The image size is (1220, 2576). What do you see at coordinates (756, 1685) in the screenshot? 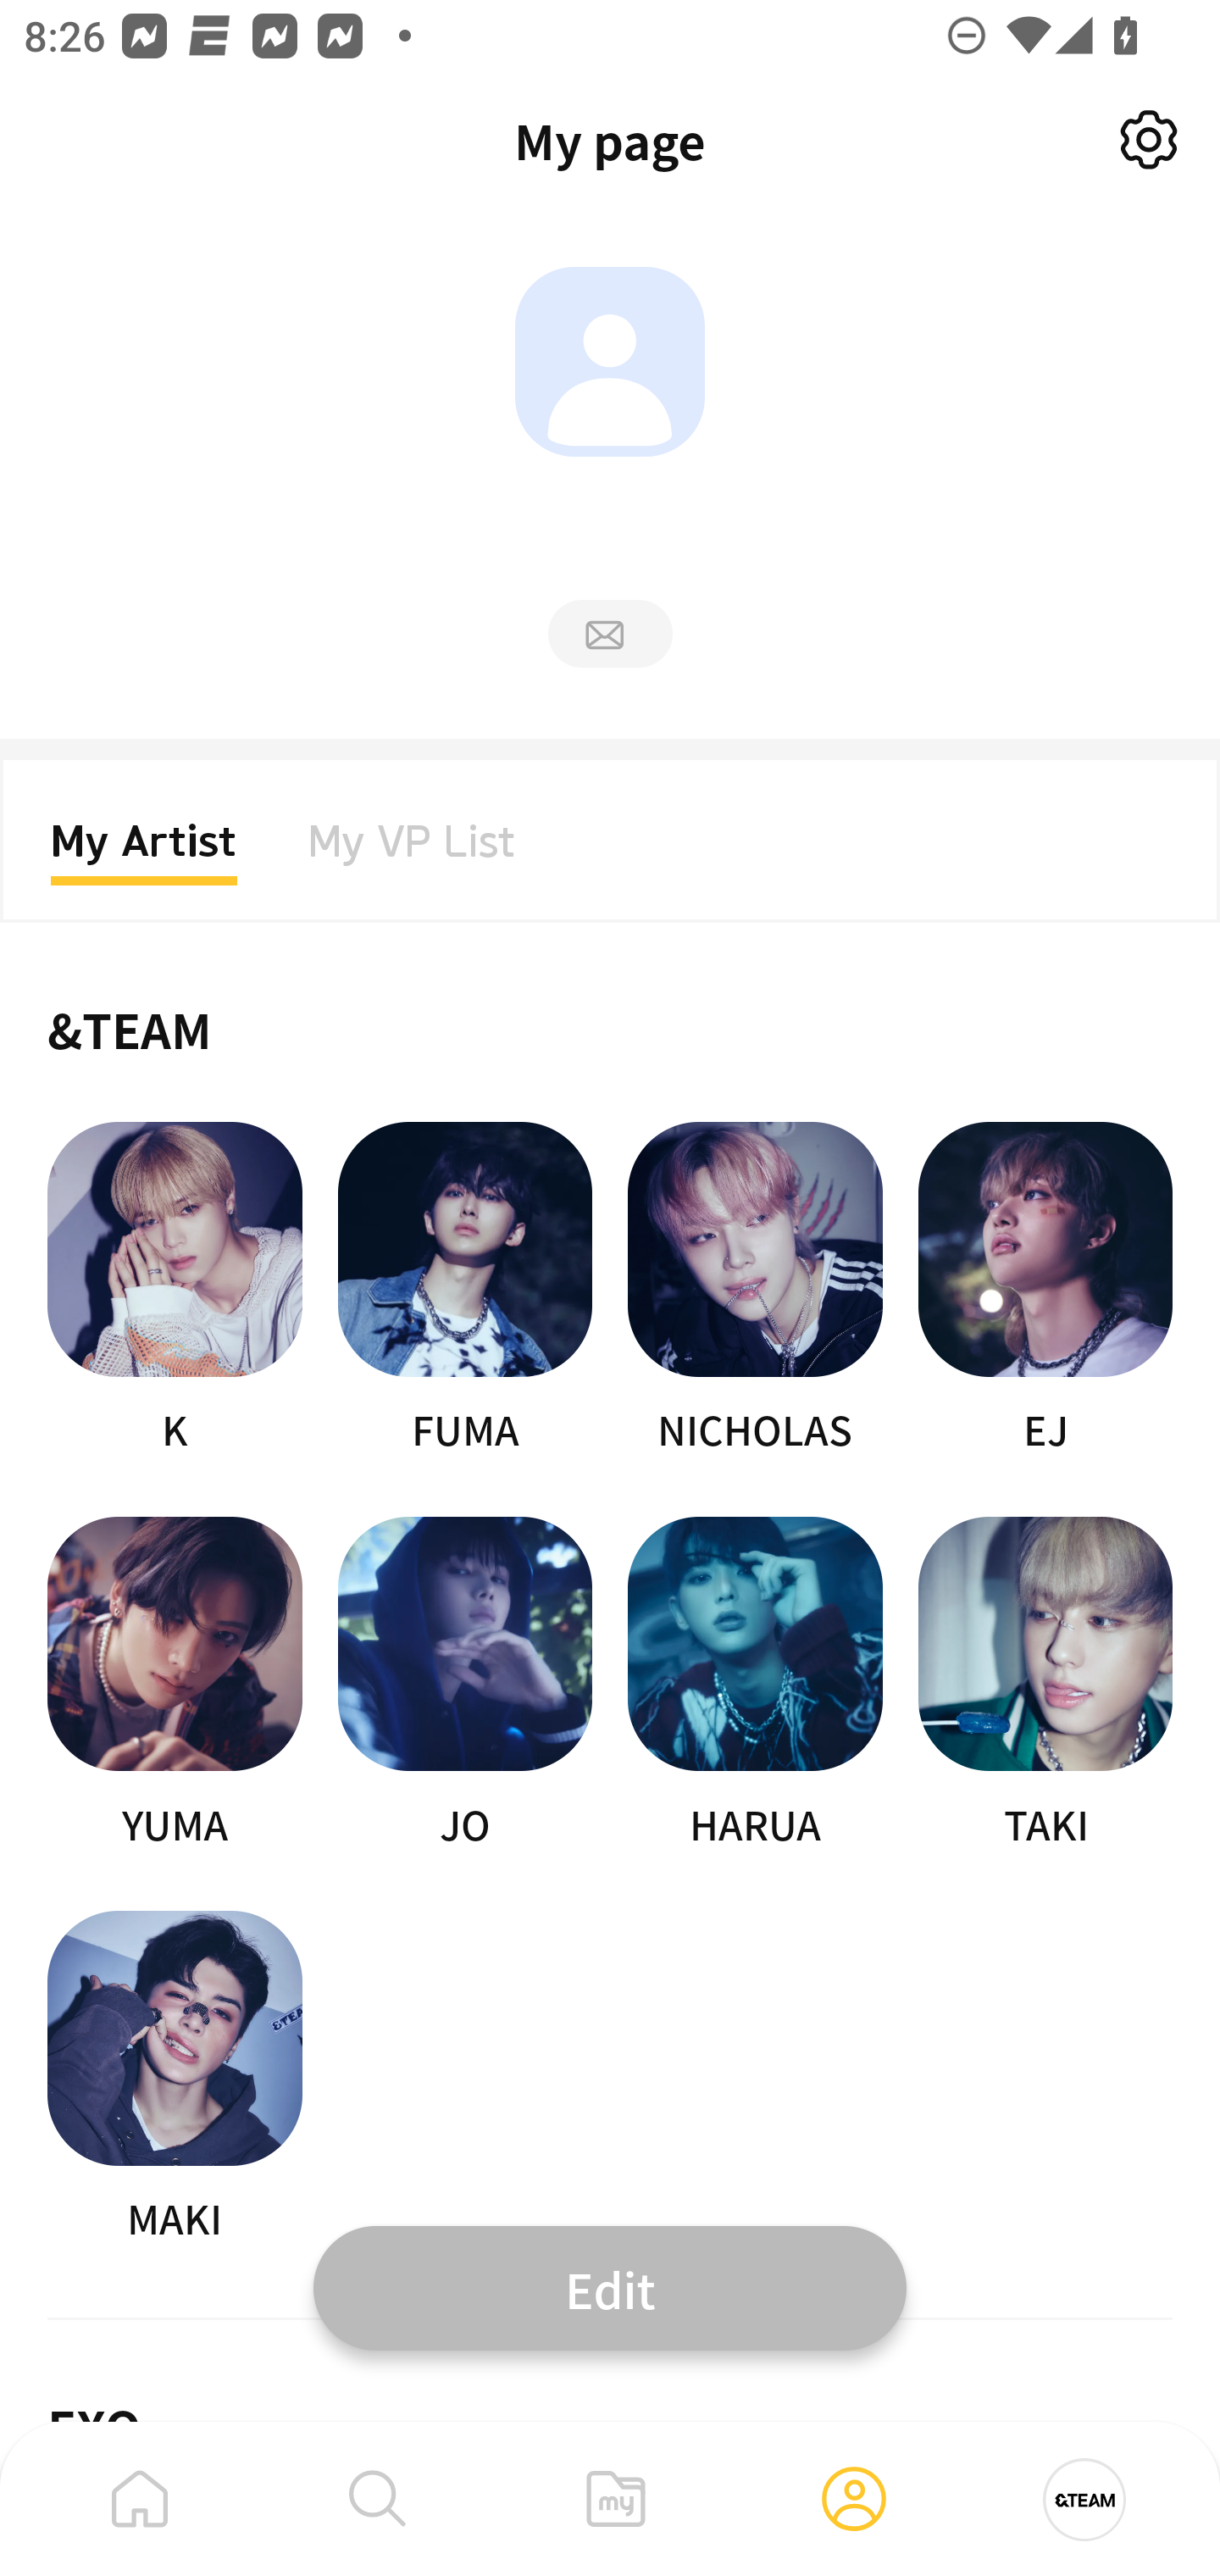
I see `HARUA` at bounding box center [756, 1685].